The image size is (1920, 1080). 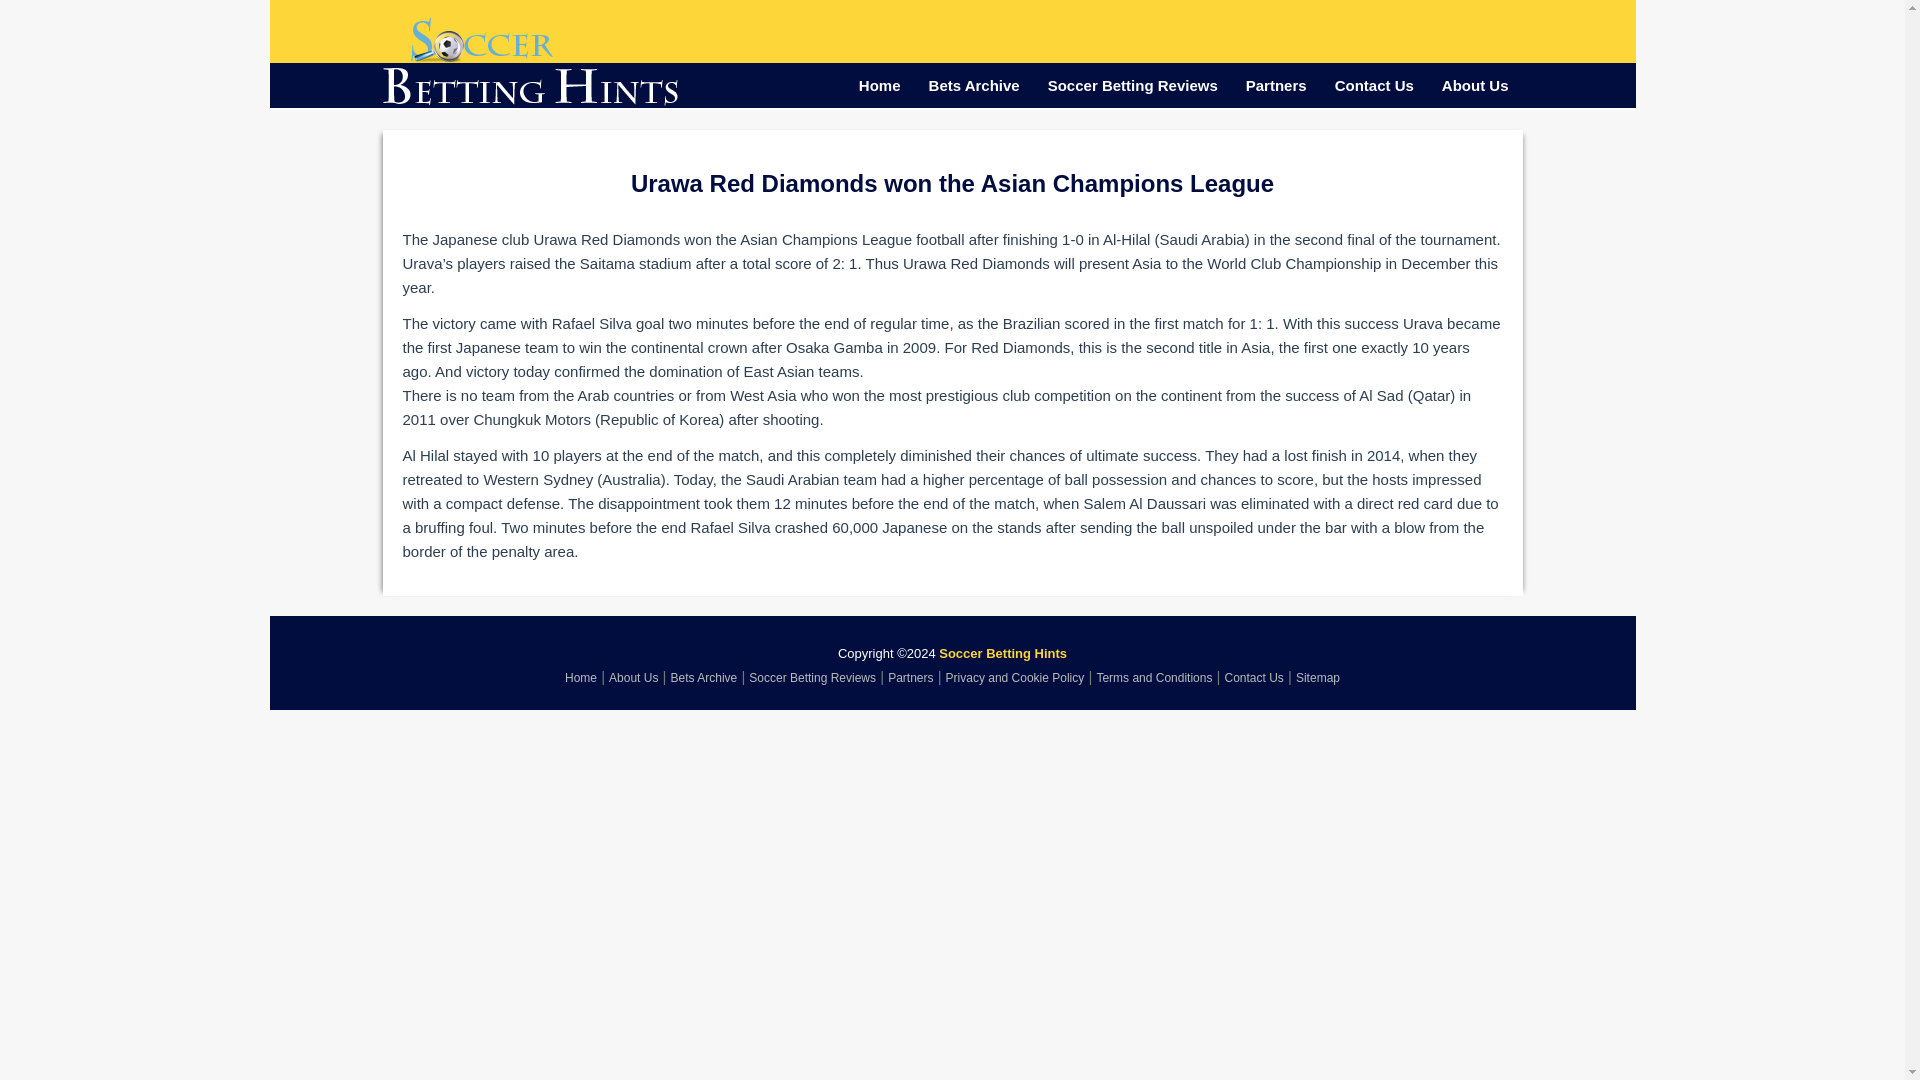 I want to click on Bets Archive, so click(x=974, y=85).